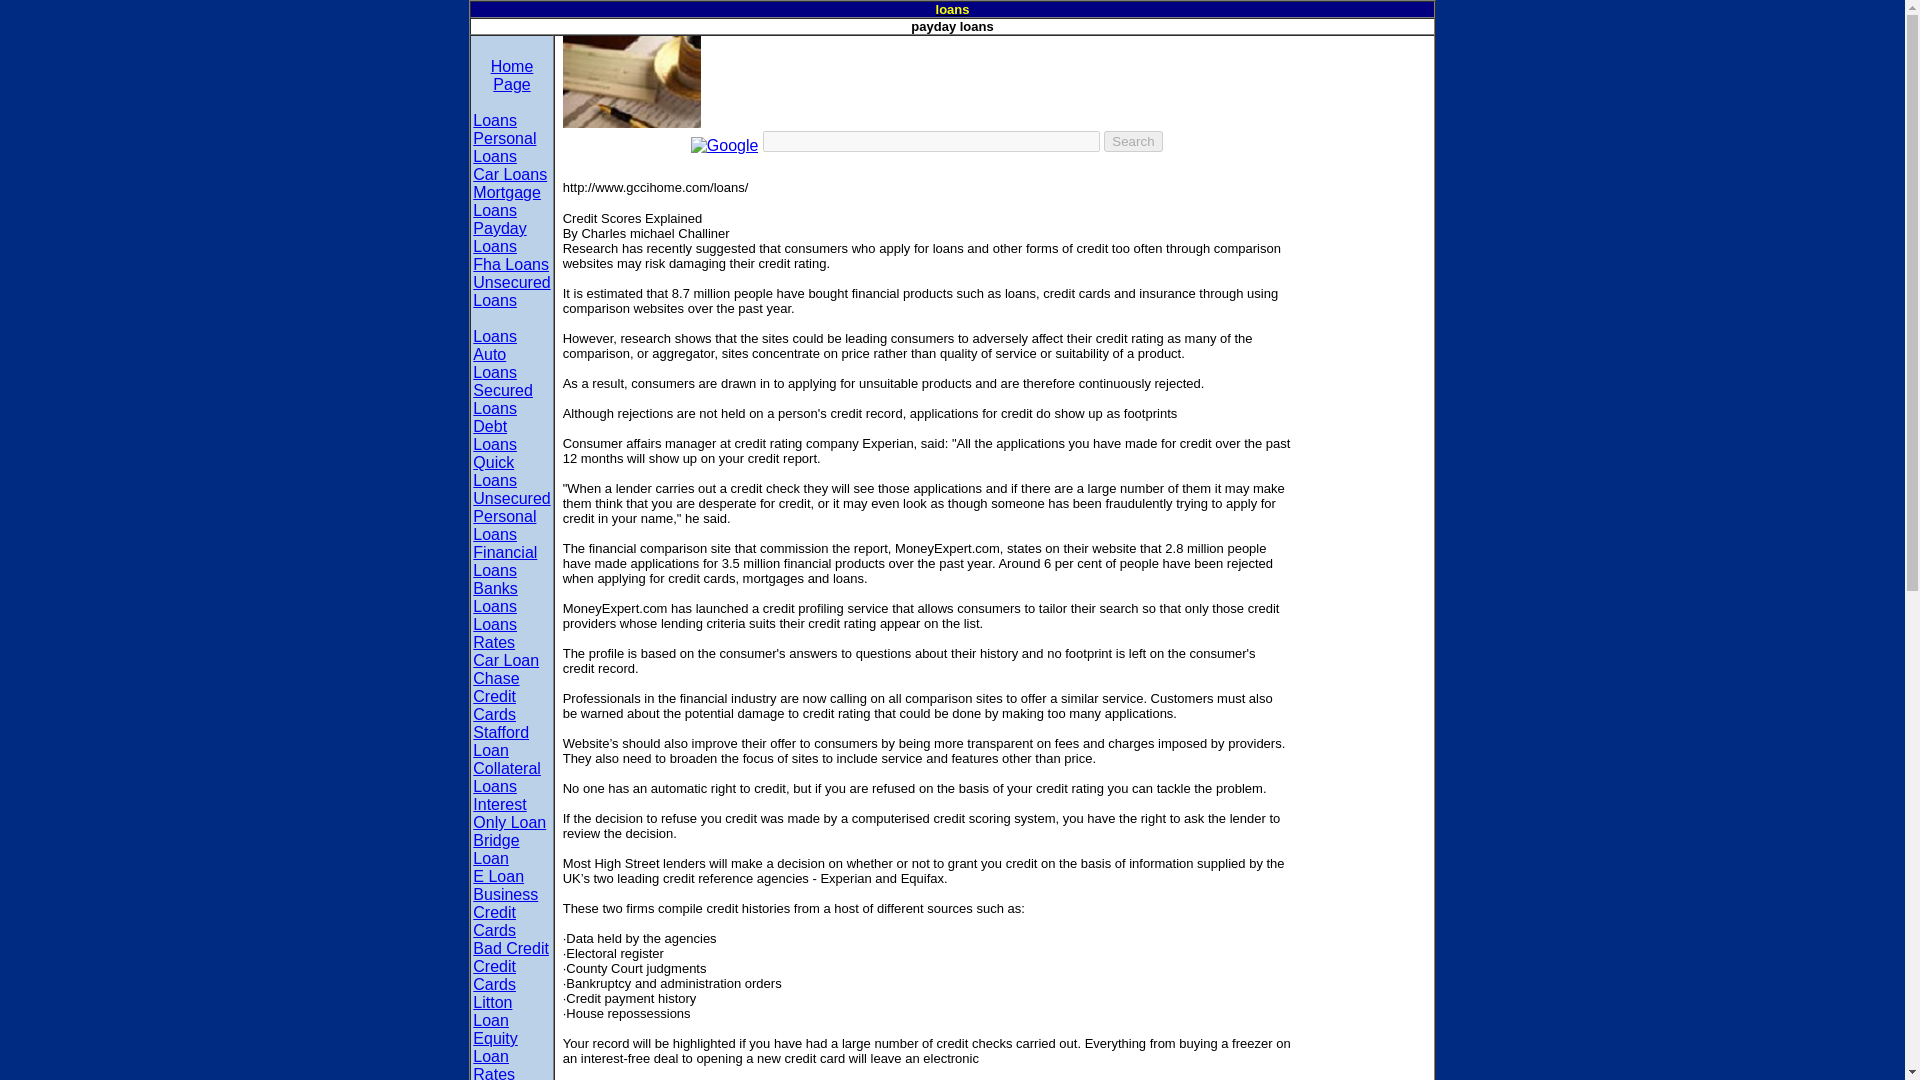 This screenshot has height=1080, width=1920. Describe the element at coordinates (504, 147) in the screenshot. I see `Personal Loans` at that location.